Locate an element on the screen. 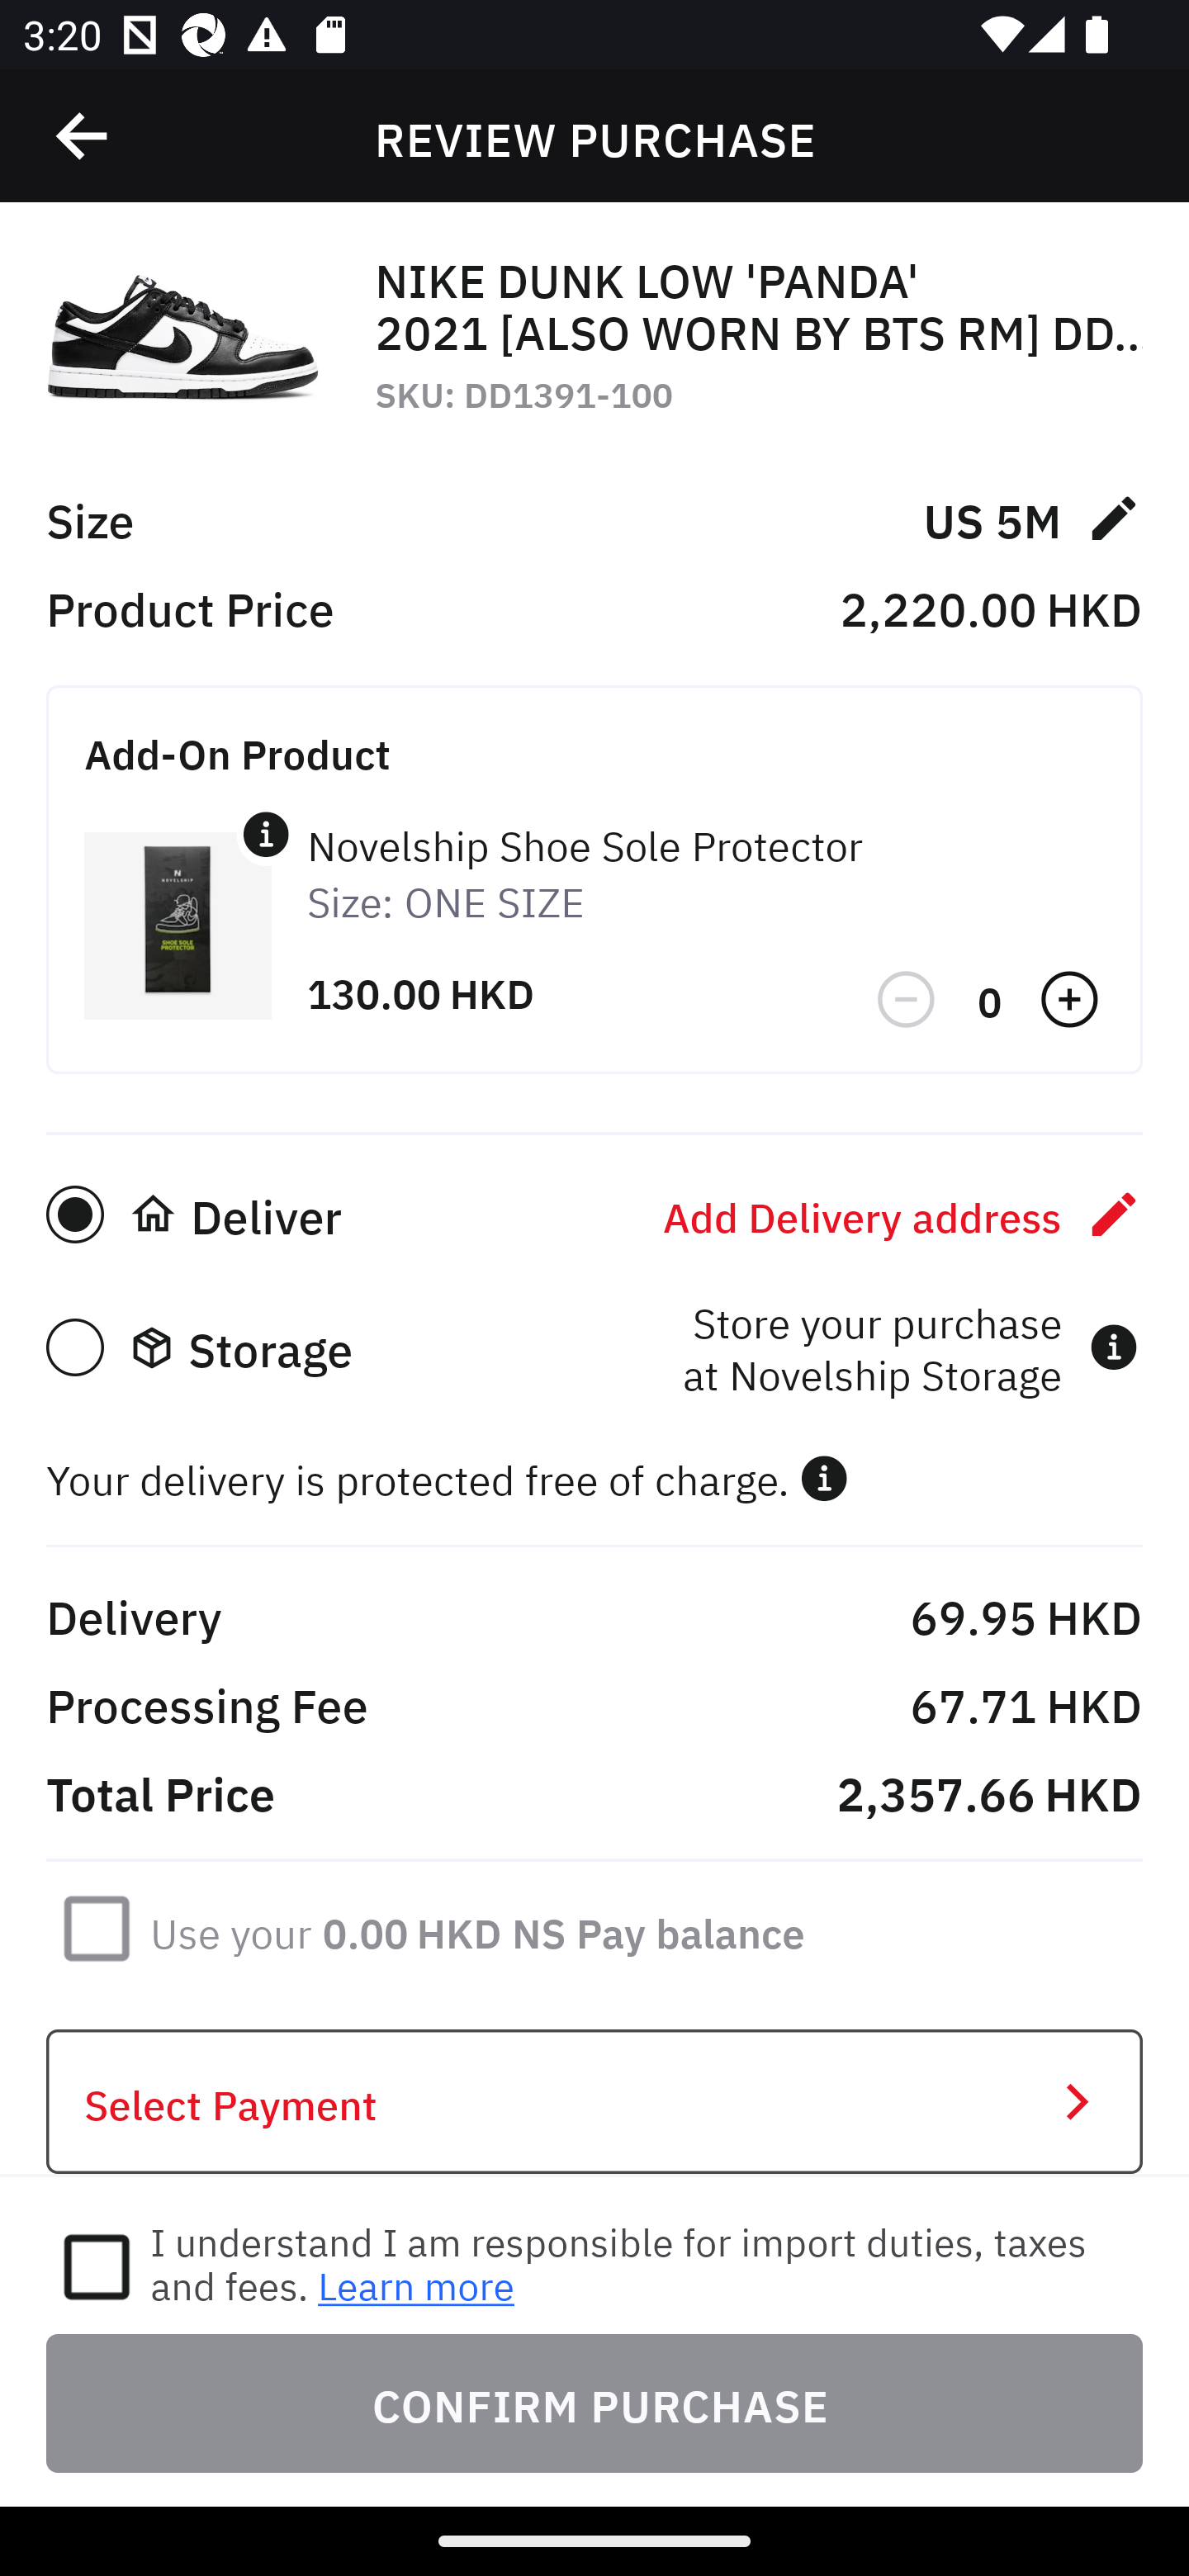 This screenshot has width=1189, height=2576.  CONFIRM PURCHASE is located at coordinates (594, 2403).